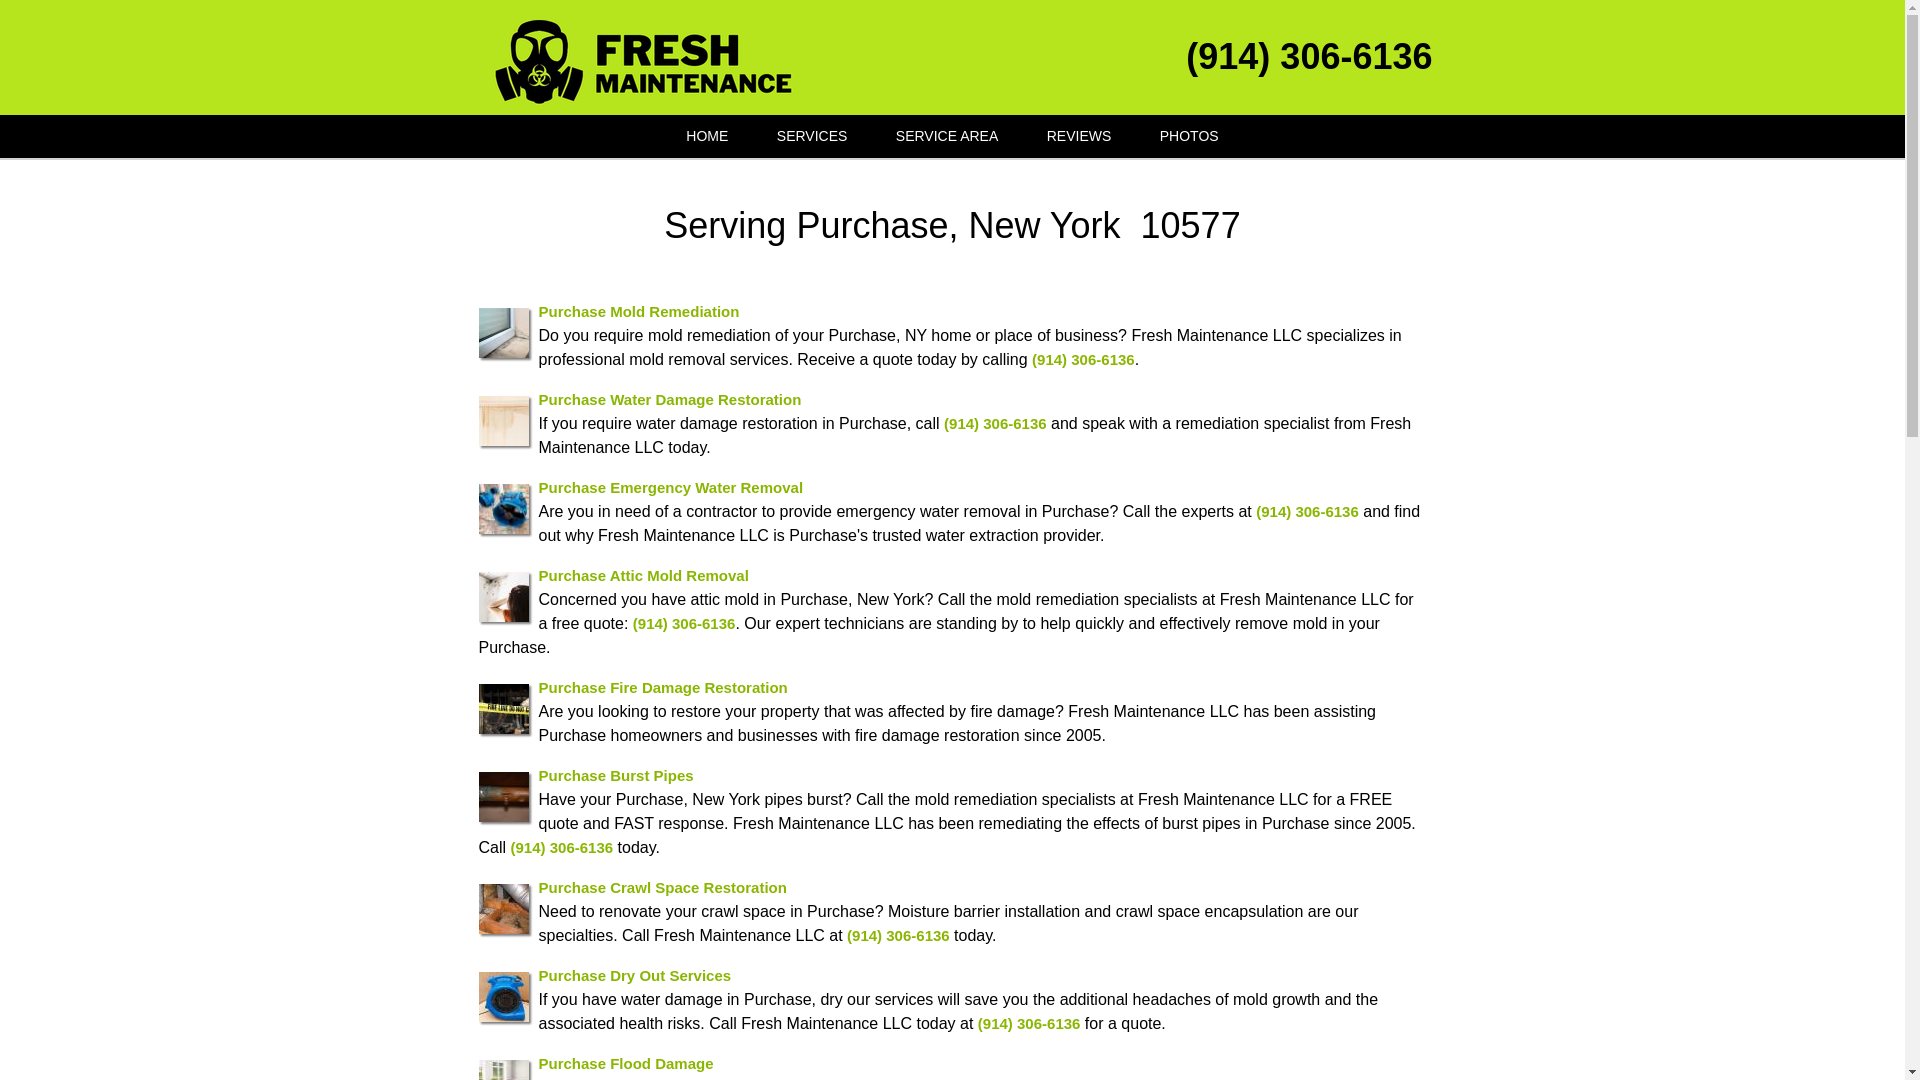  What do you see at coordinates (638, 310) in the screenshot?
I see `Purchase Mold Remediation` at bounding box center [638, 310].